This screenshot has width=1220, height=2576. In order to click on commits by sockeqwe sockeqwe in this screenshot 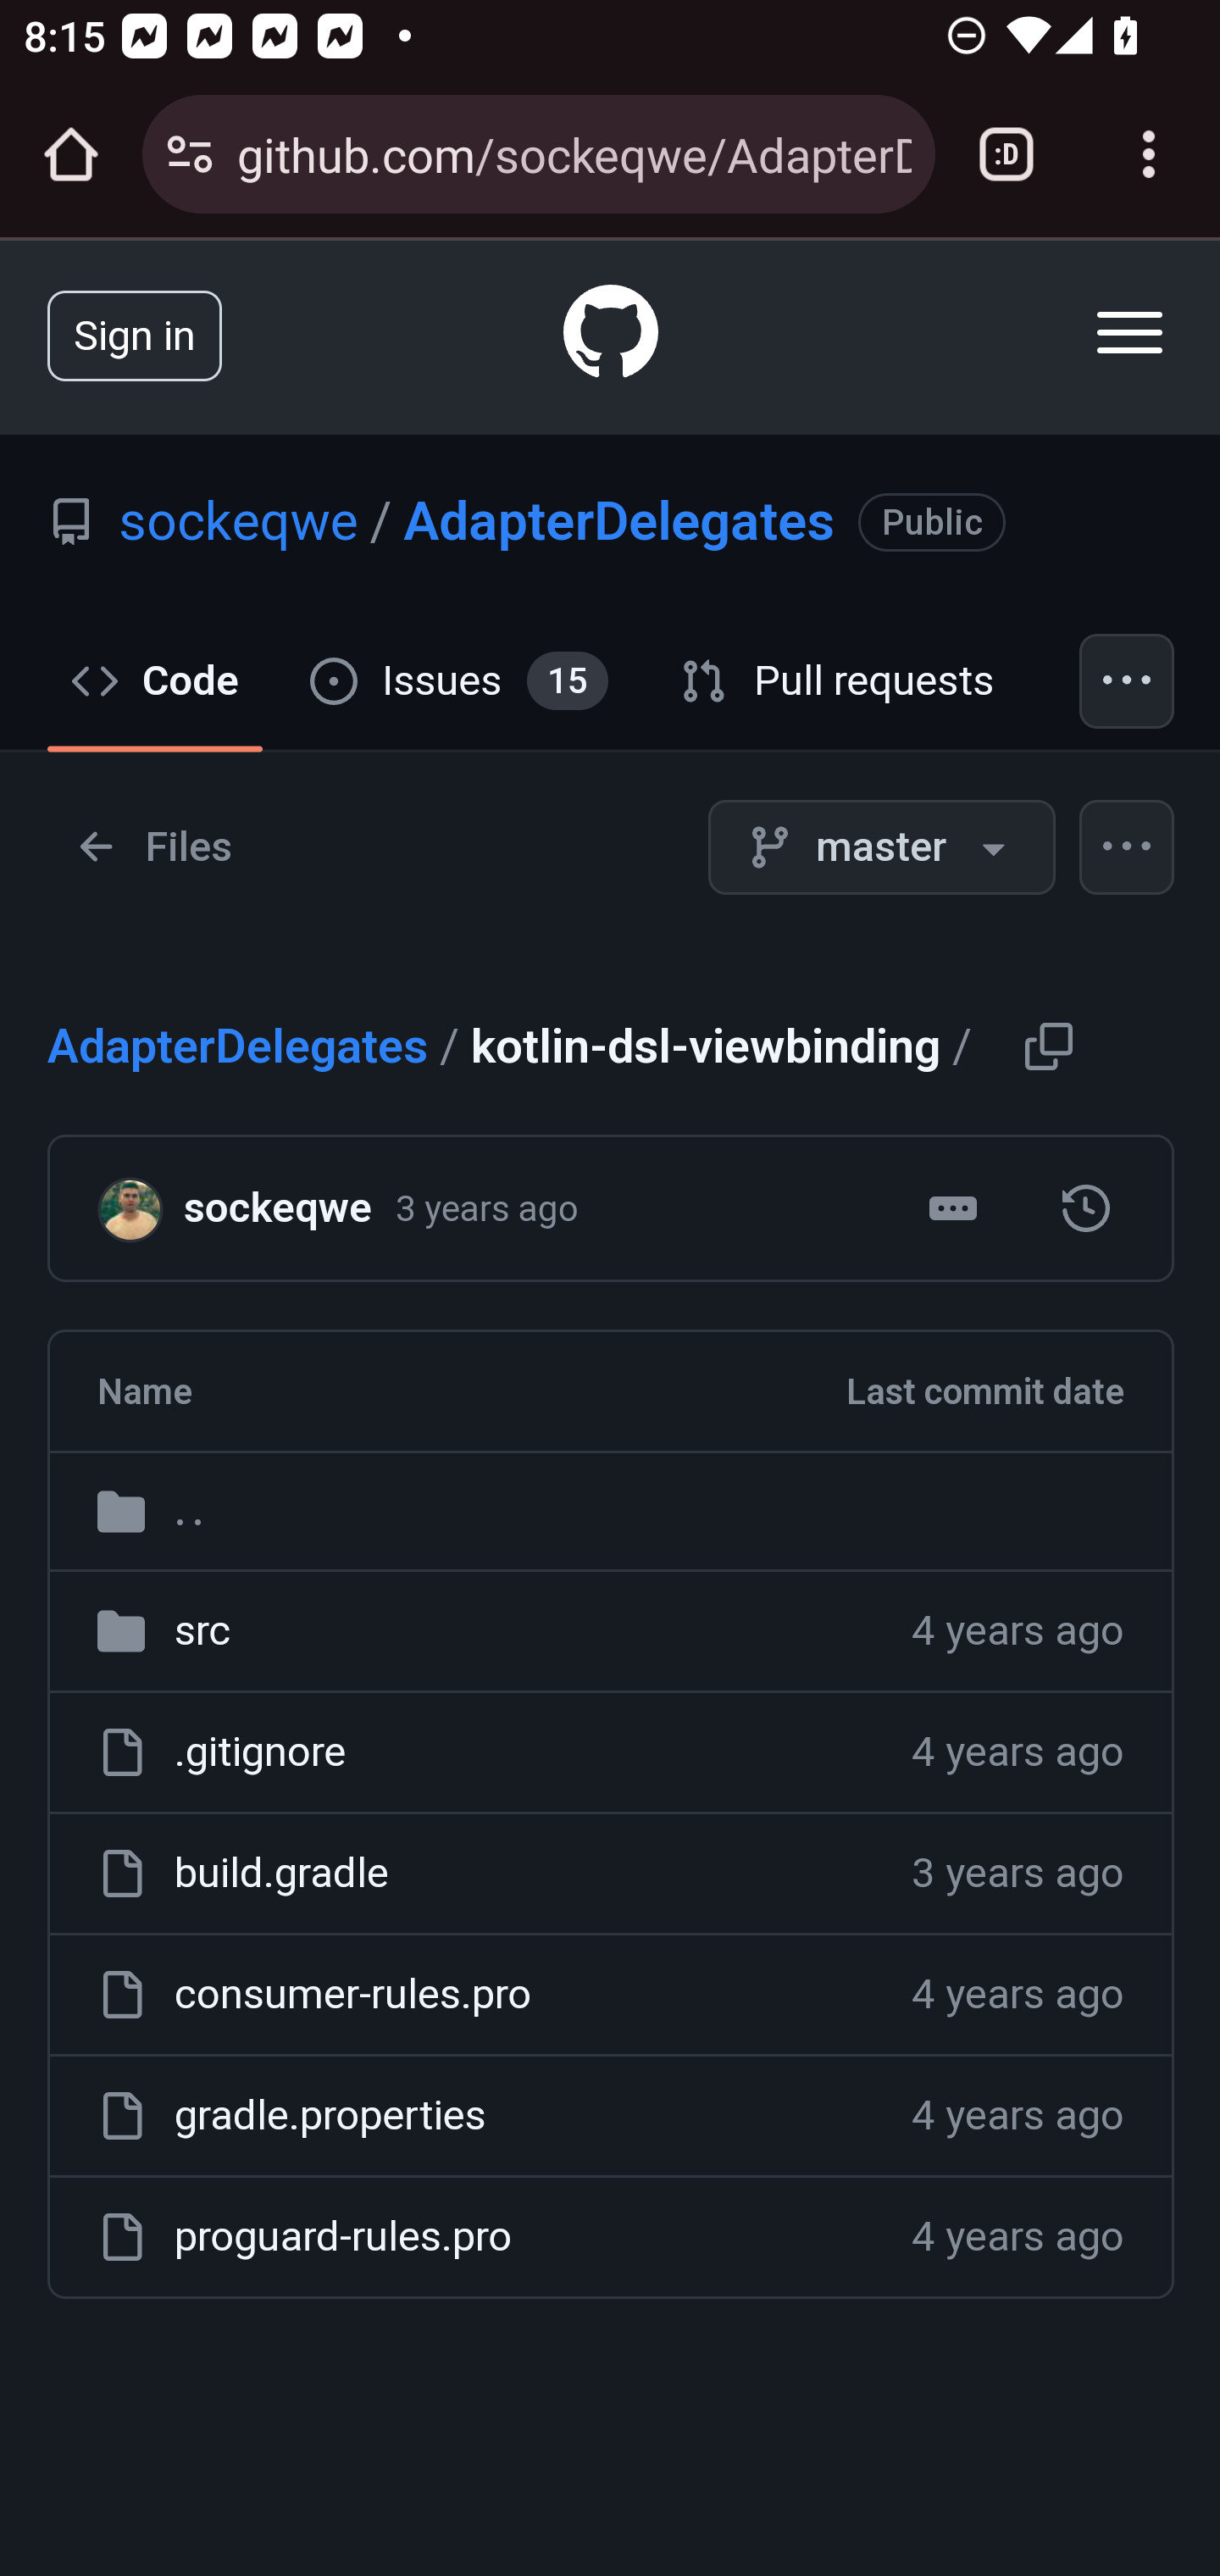, I will do `click(276, 1208)`.